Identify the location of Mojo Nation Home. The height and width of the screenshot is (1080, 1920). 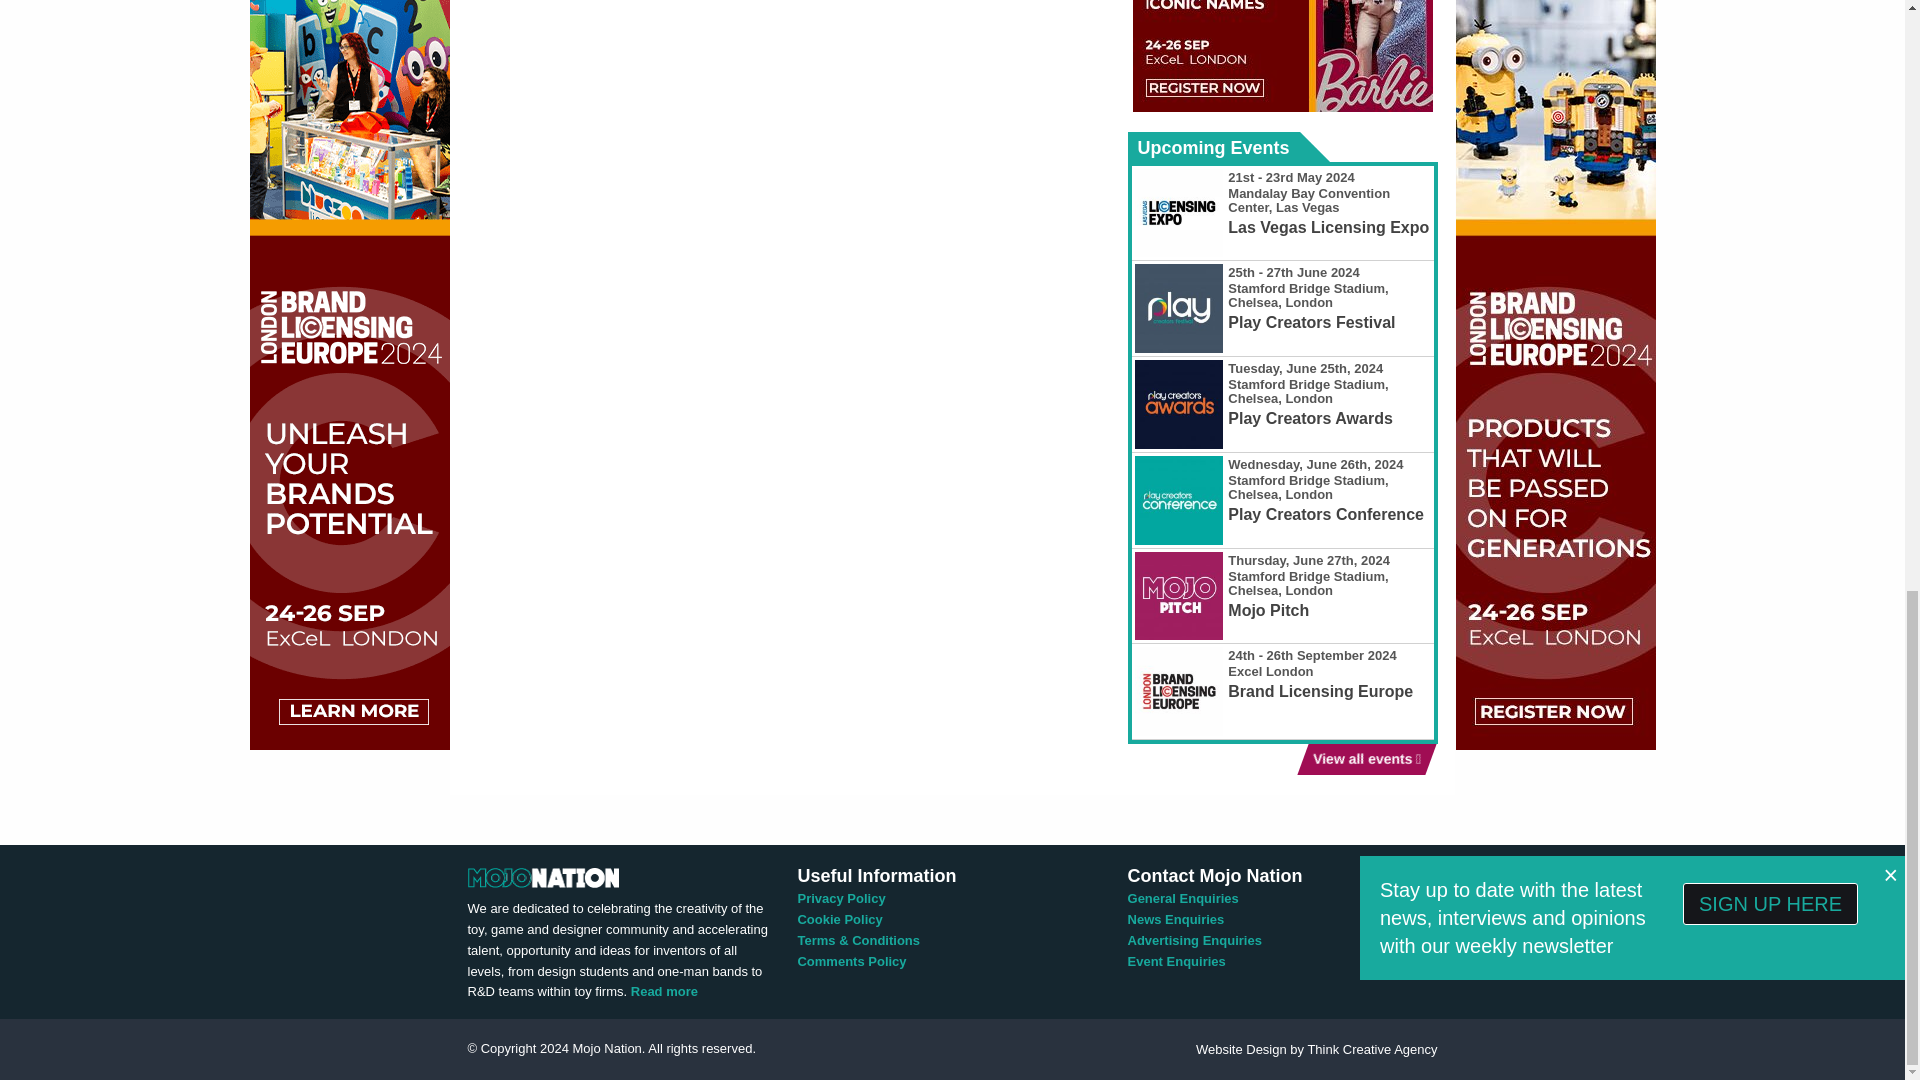
(543, 876).